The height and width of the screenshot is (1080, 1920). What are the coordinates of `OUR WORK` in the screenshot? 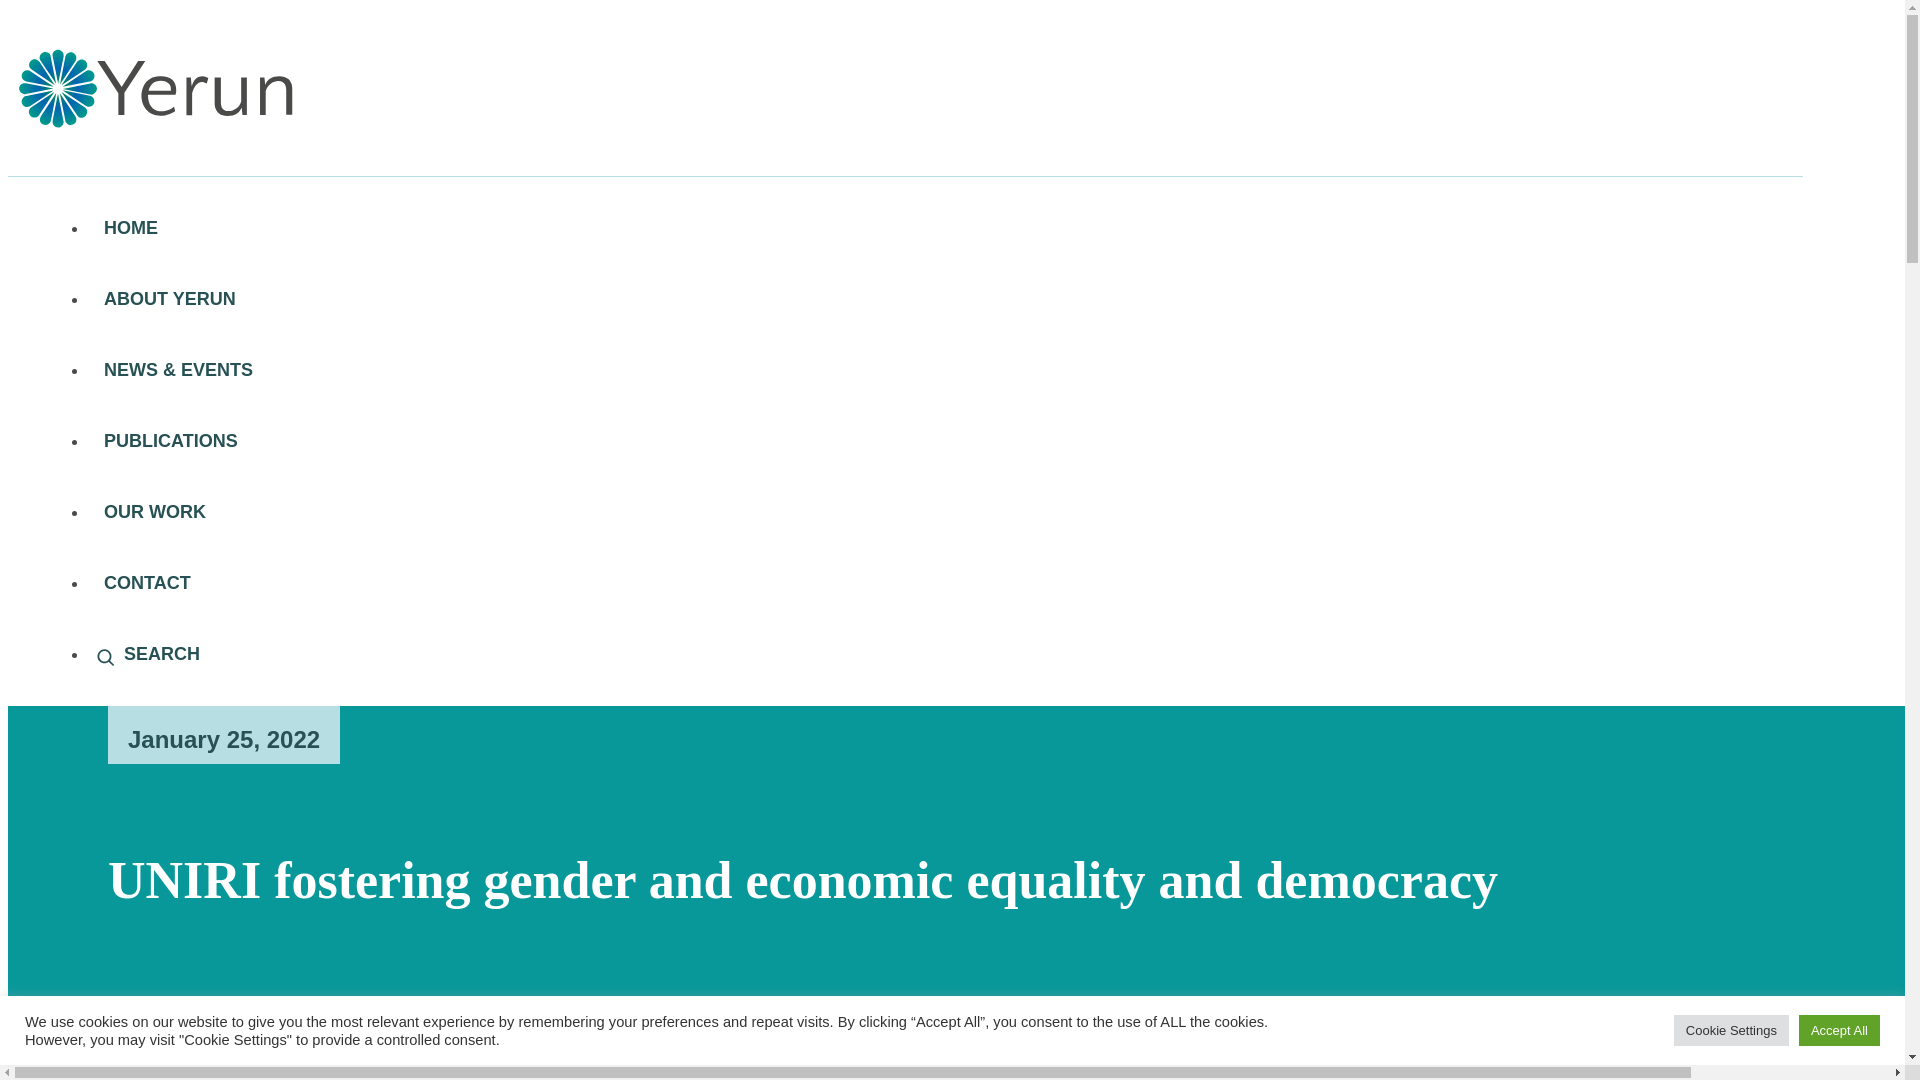 It's located at (946, 512).